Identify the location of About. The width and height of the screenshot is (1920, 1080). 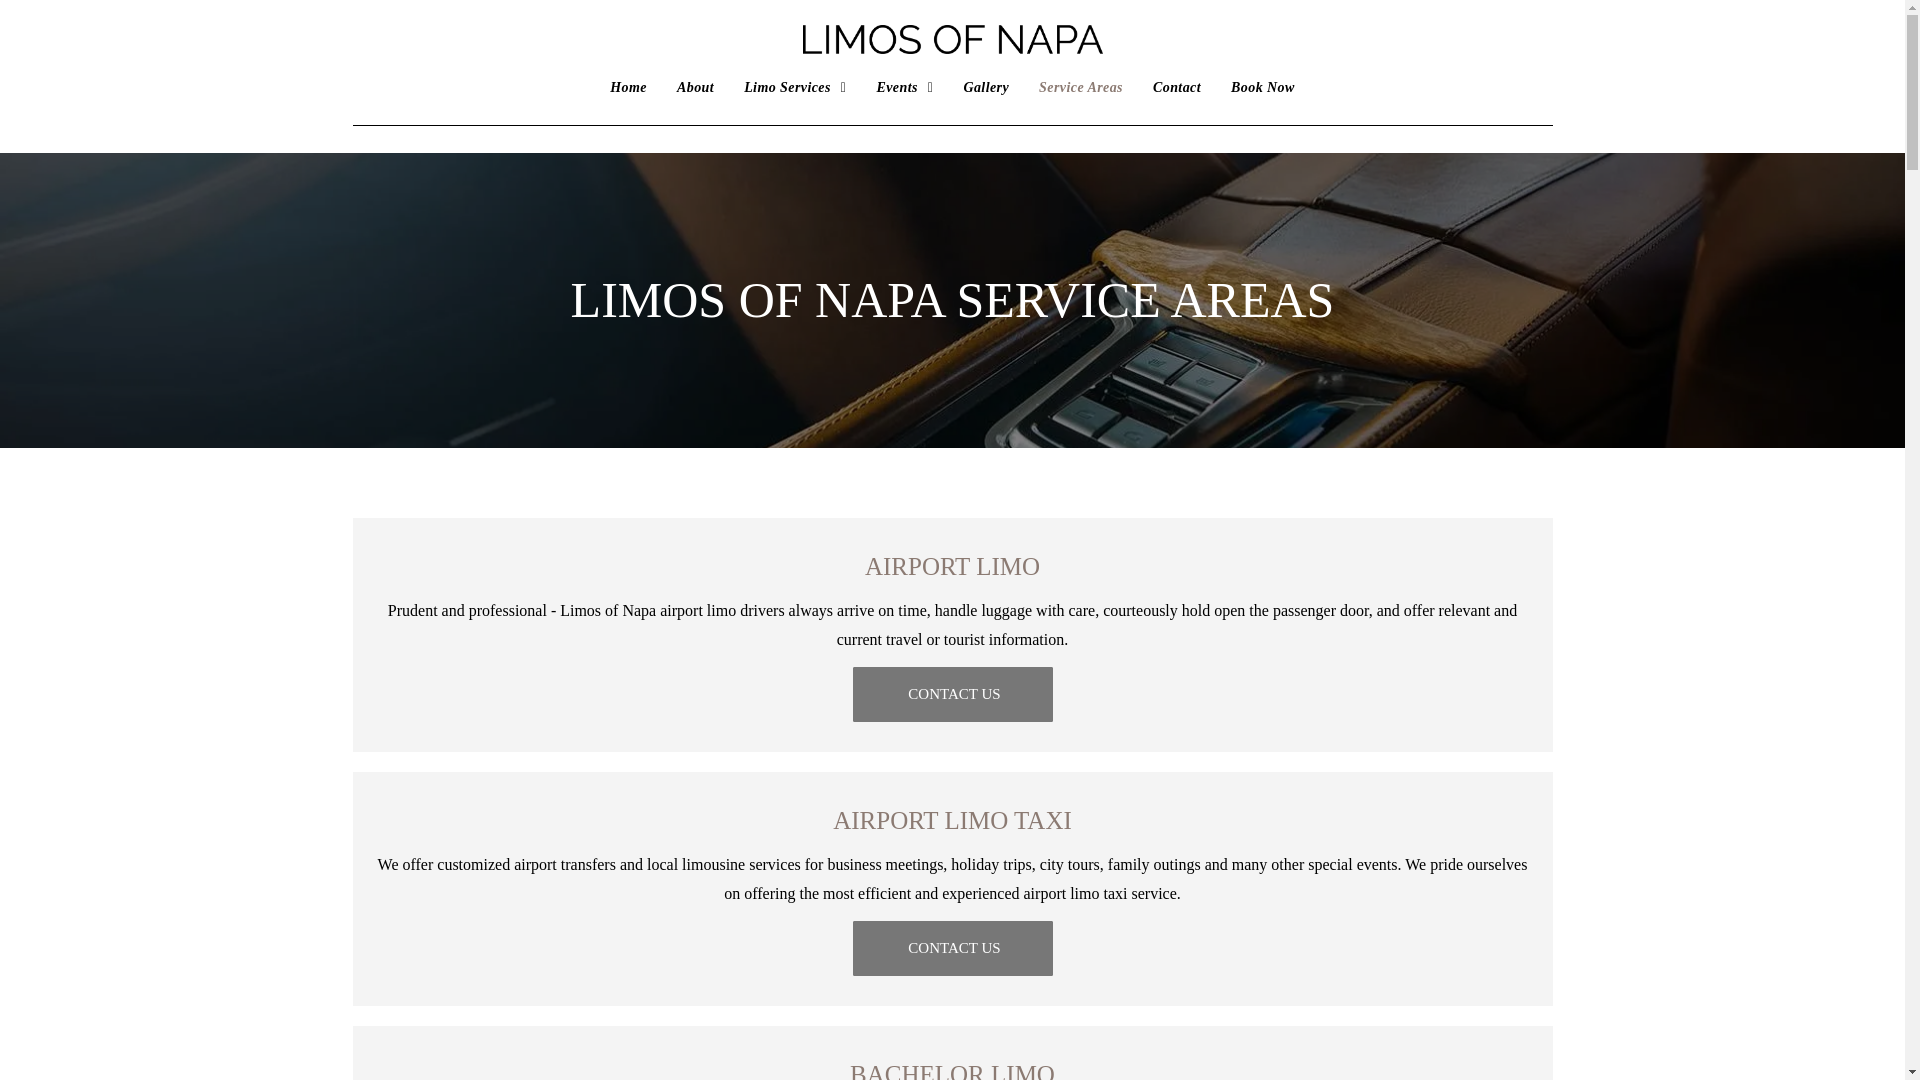
(696, 87).